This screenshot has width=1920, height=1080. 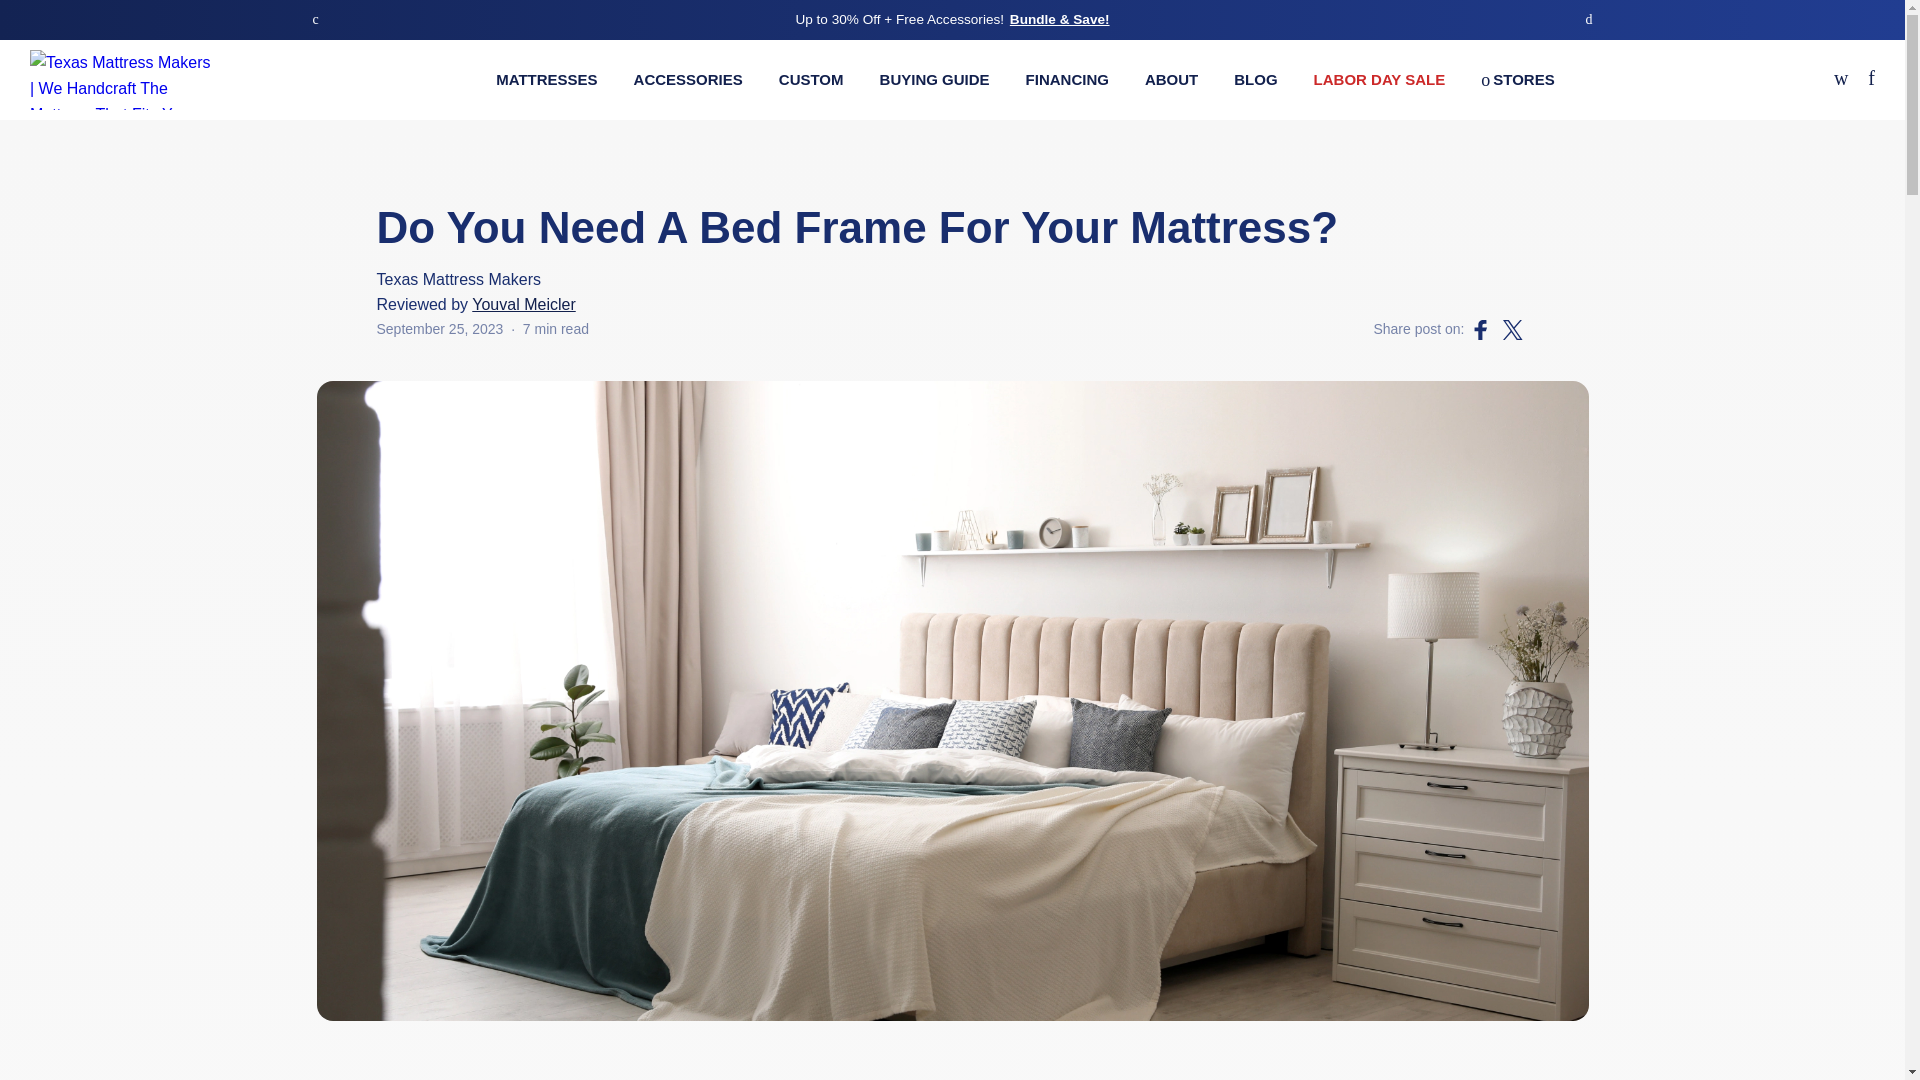 What do you see at coordinates (546, 79) in the screenshot?
I see `MATTRESSES` at bounding box center [546, 79].